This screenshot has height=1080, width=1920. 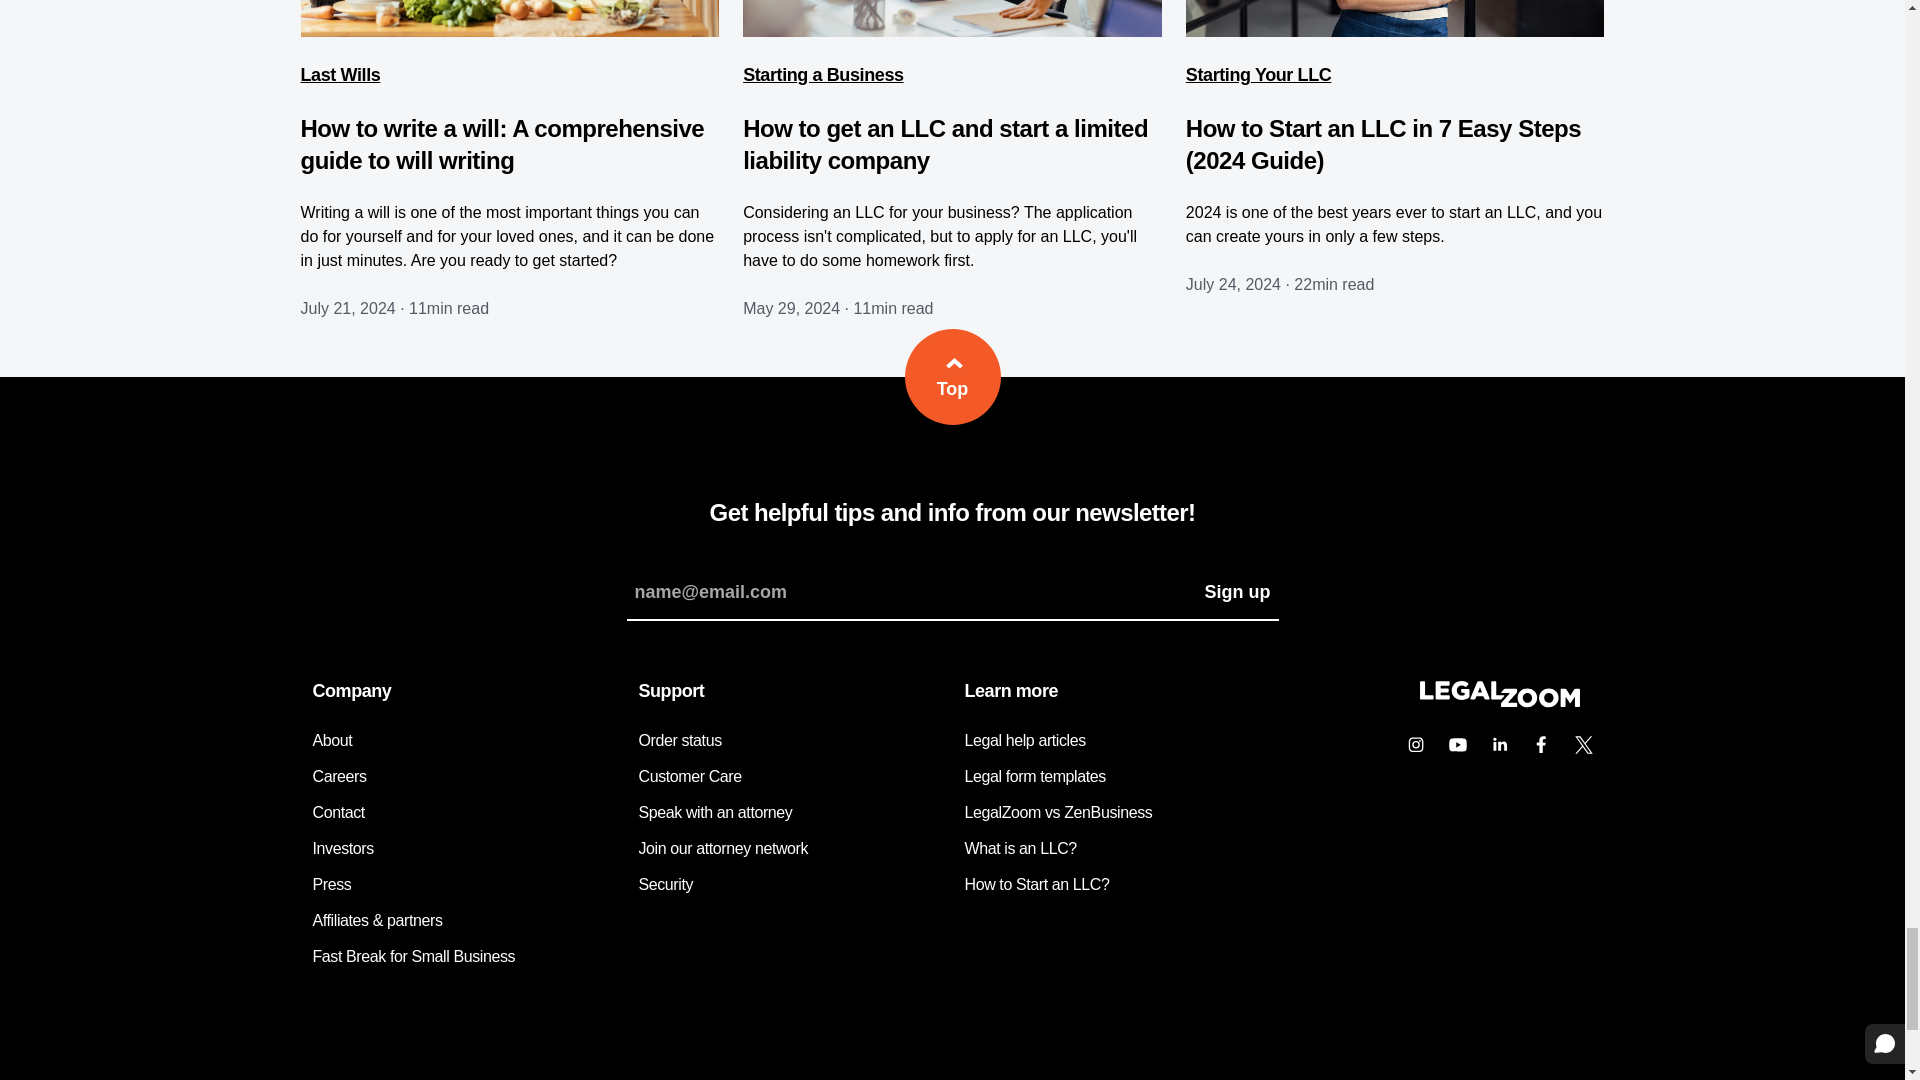 I want to click on Instagram, so click(x=1414, y=744).